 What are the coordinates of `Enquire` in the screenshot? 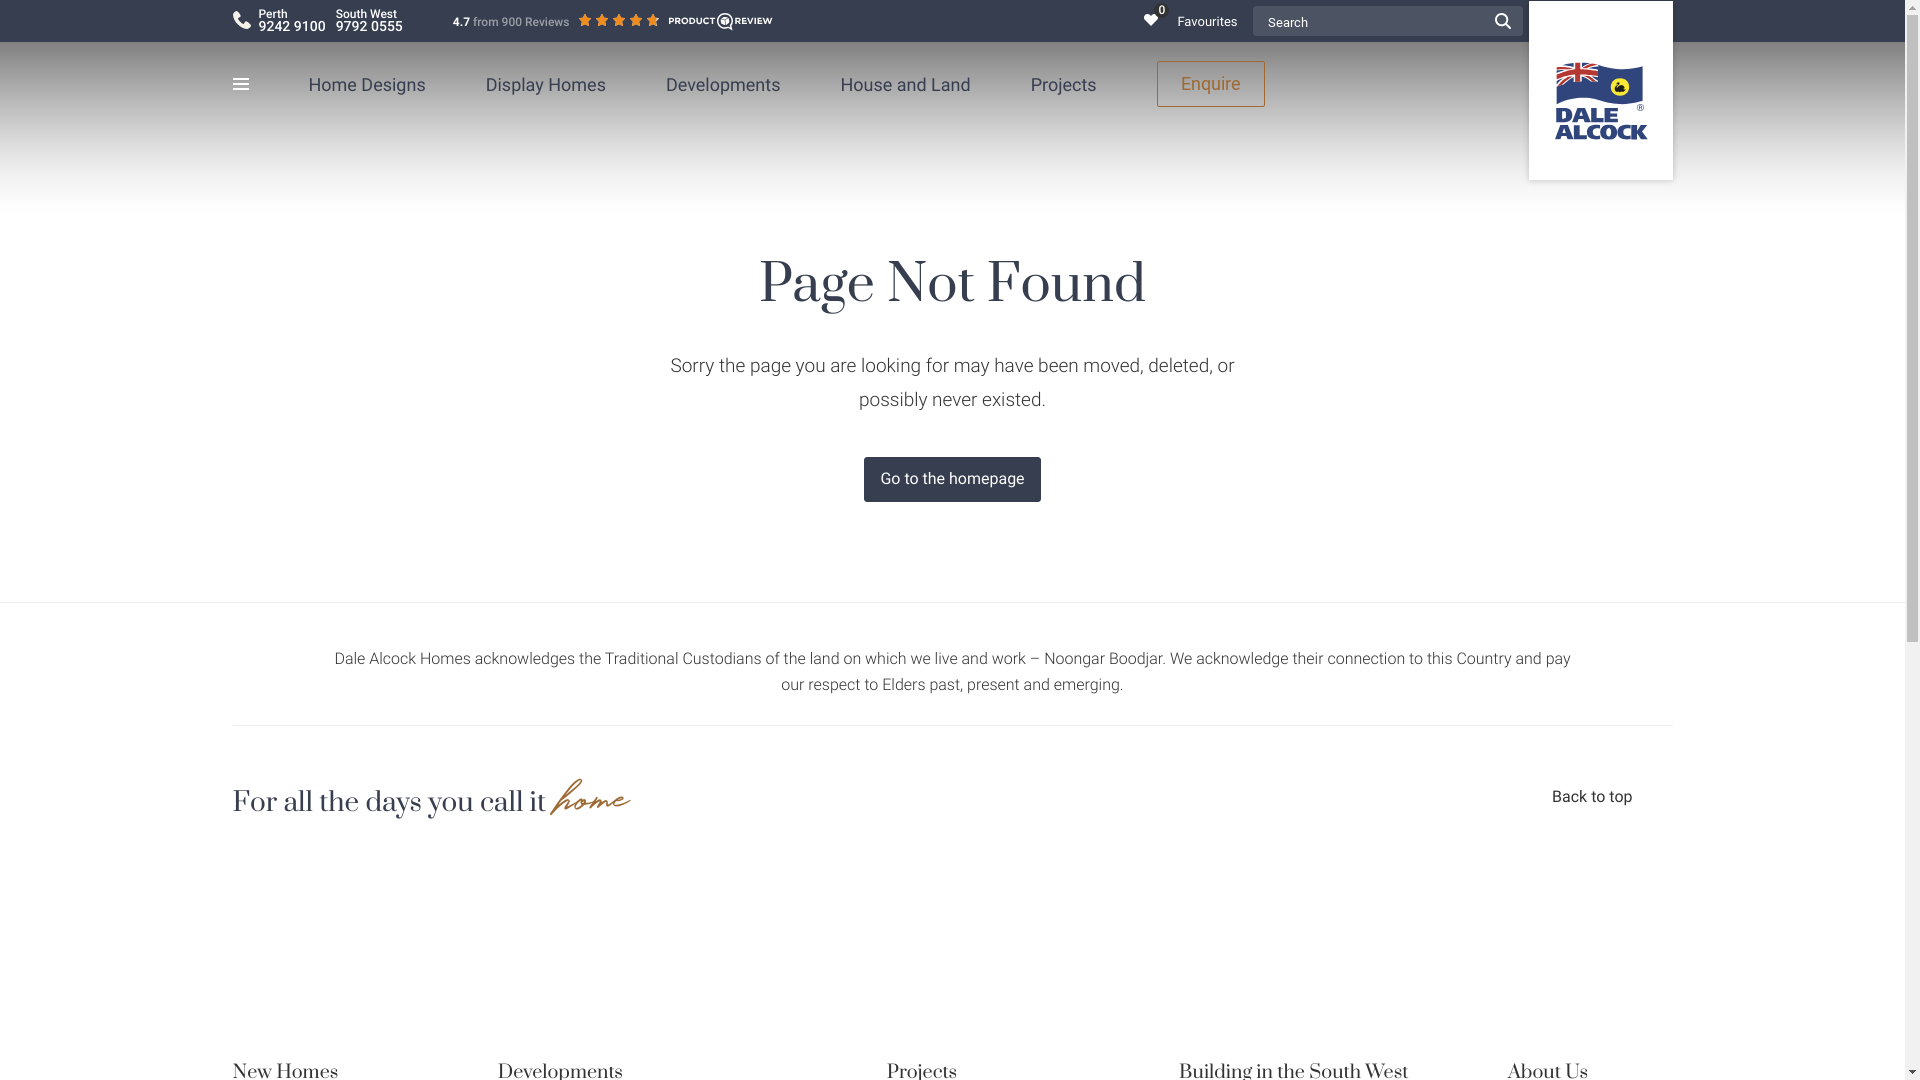 It's located at (1211, 84).